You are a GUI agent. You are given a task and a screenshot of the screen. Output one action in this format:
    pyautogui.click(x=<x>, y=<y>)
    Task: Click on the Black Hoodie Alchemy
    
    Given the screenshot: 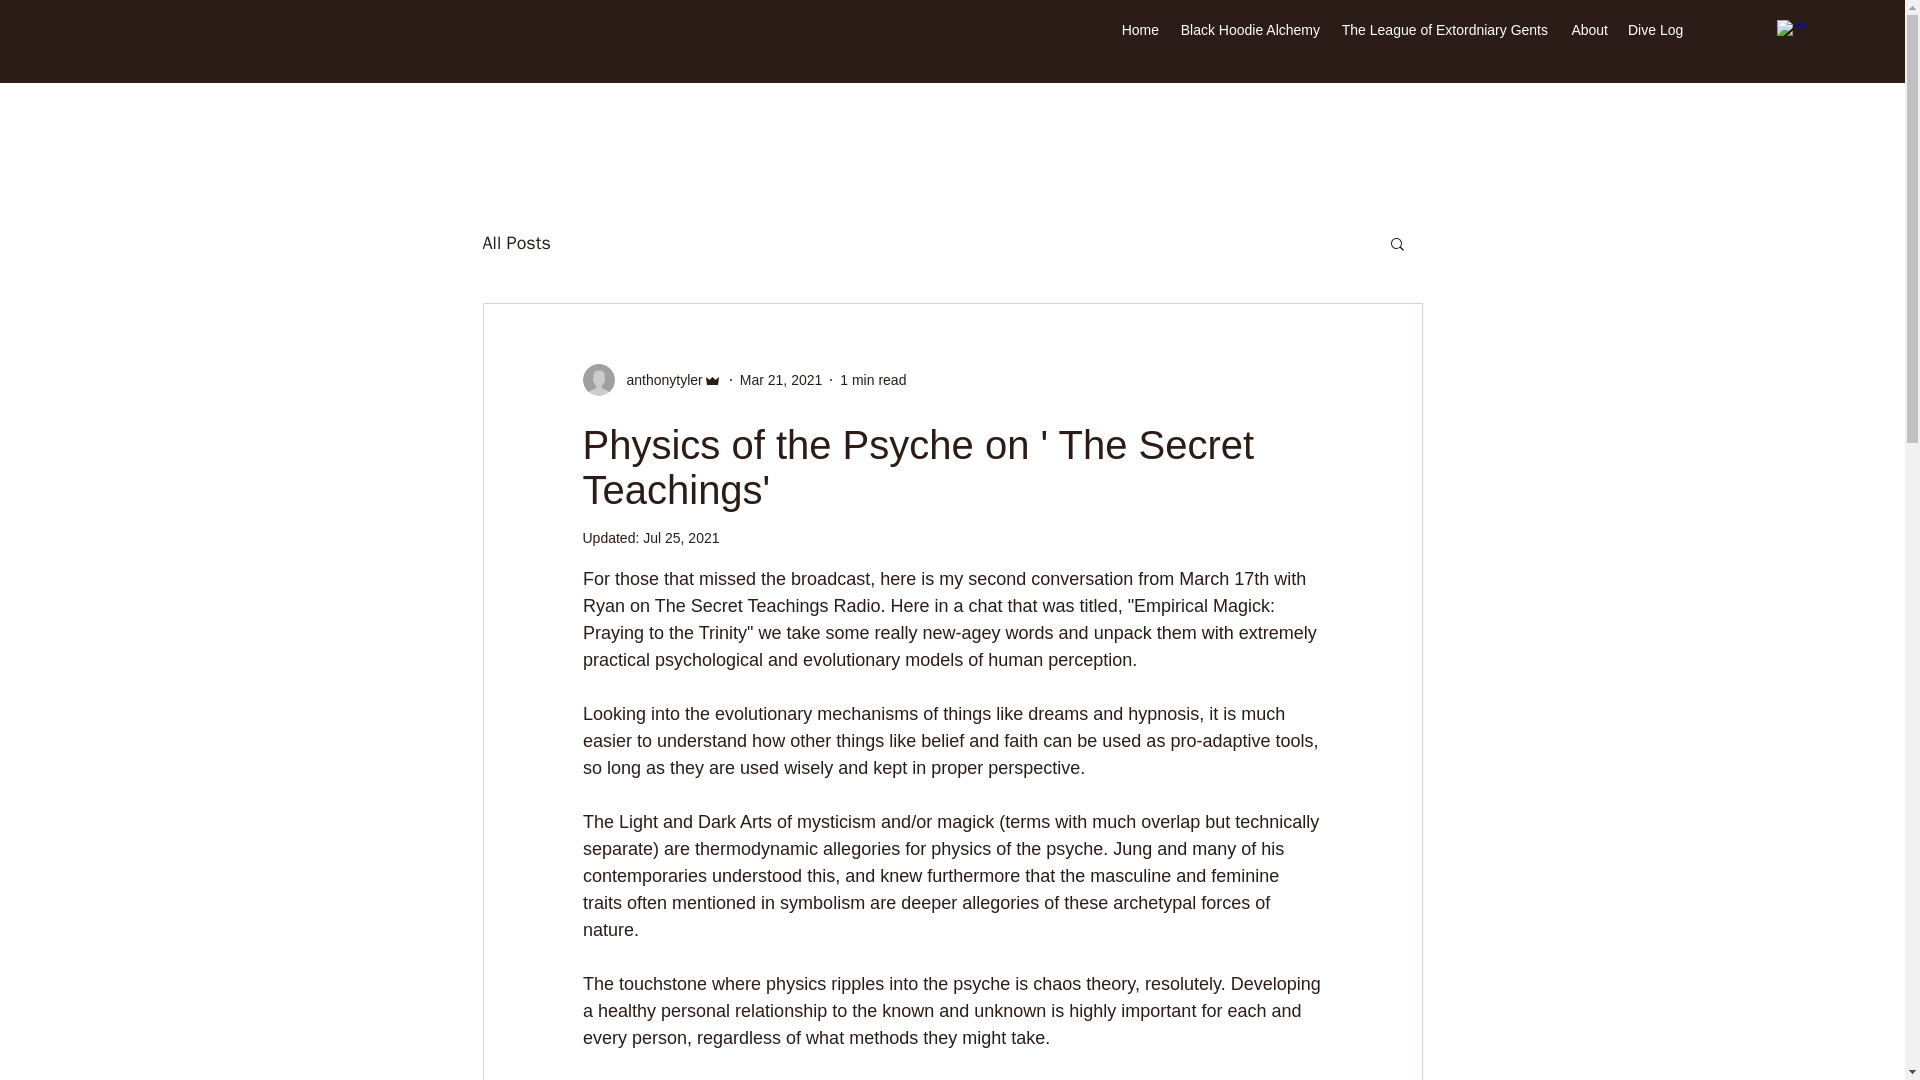 What is the action you would take?
    pyautogui.click(x=1250, y=30)
    